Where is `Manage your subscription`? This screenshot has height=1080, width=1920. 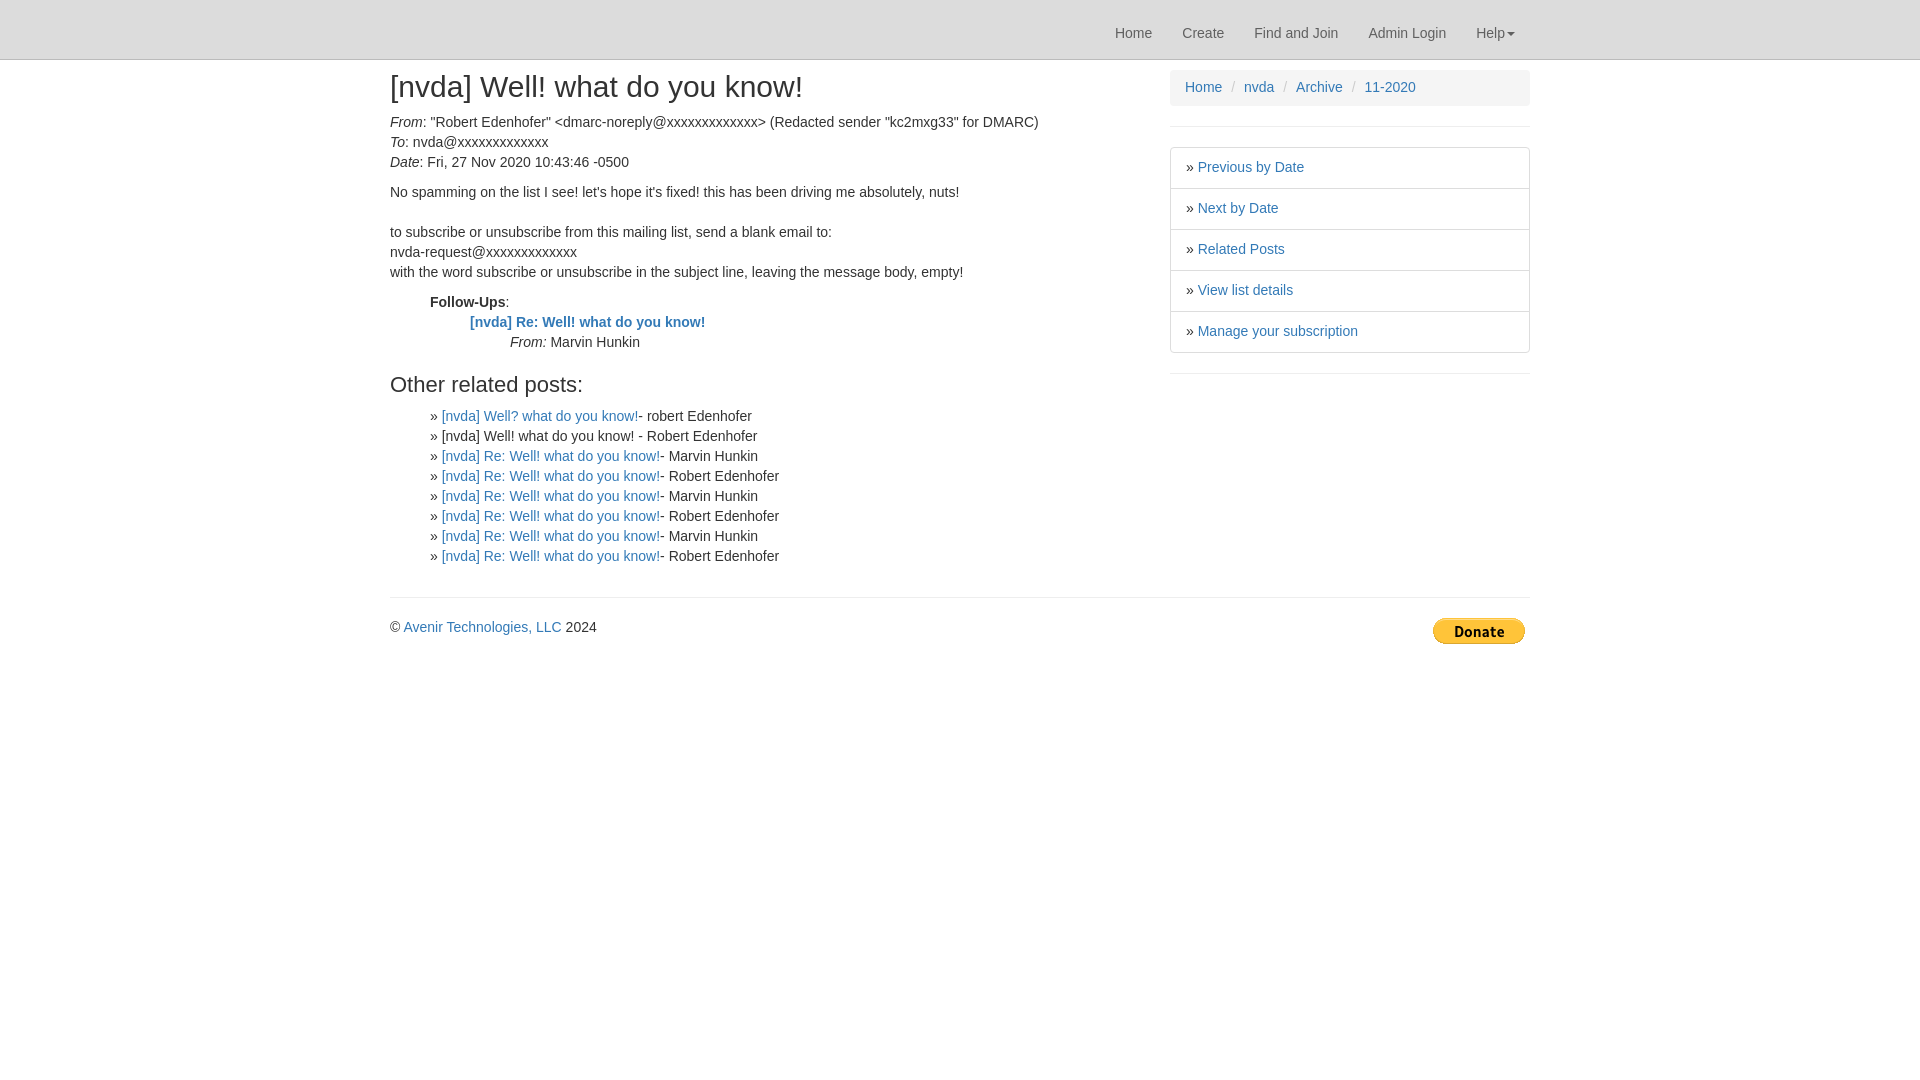 Manage your subscription is located at coordinates (1278, 330).